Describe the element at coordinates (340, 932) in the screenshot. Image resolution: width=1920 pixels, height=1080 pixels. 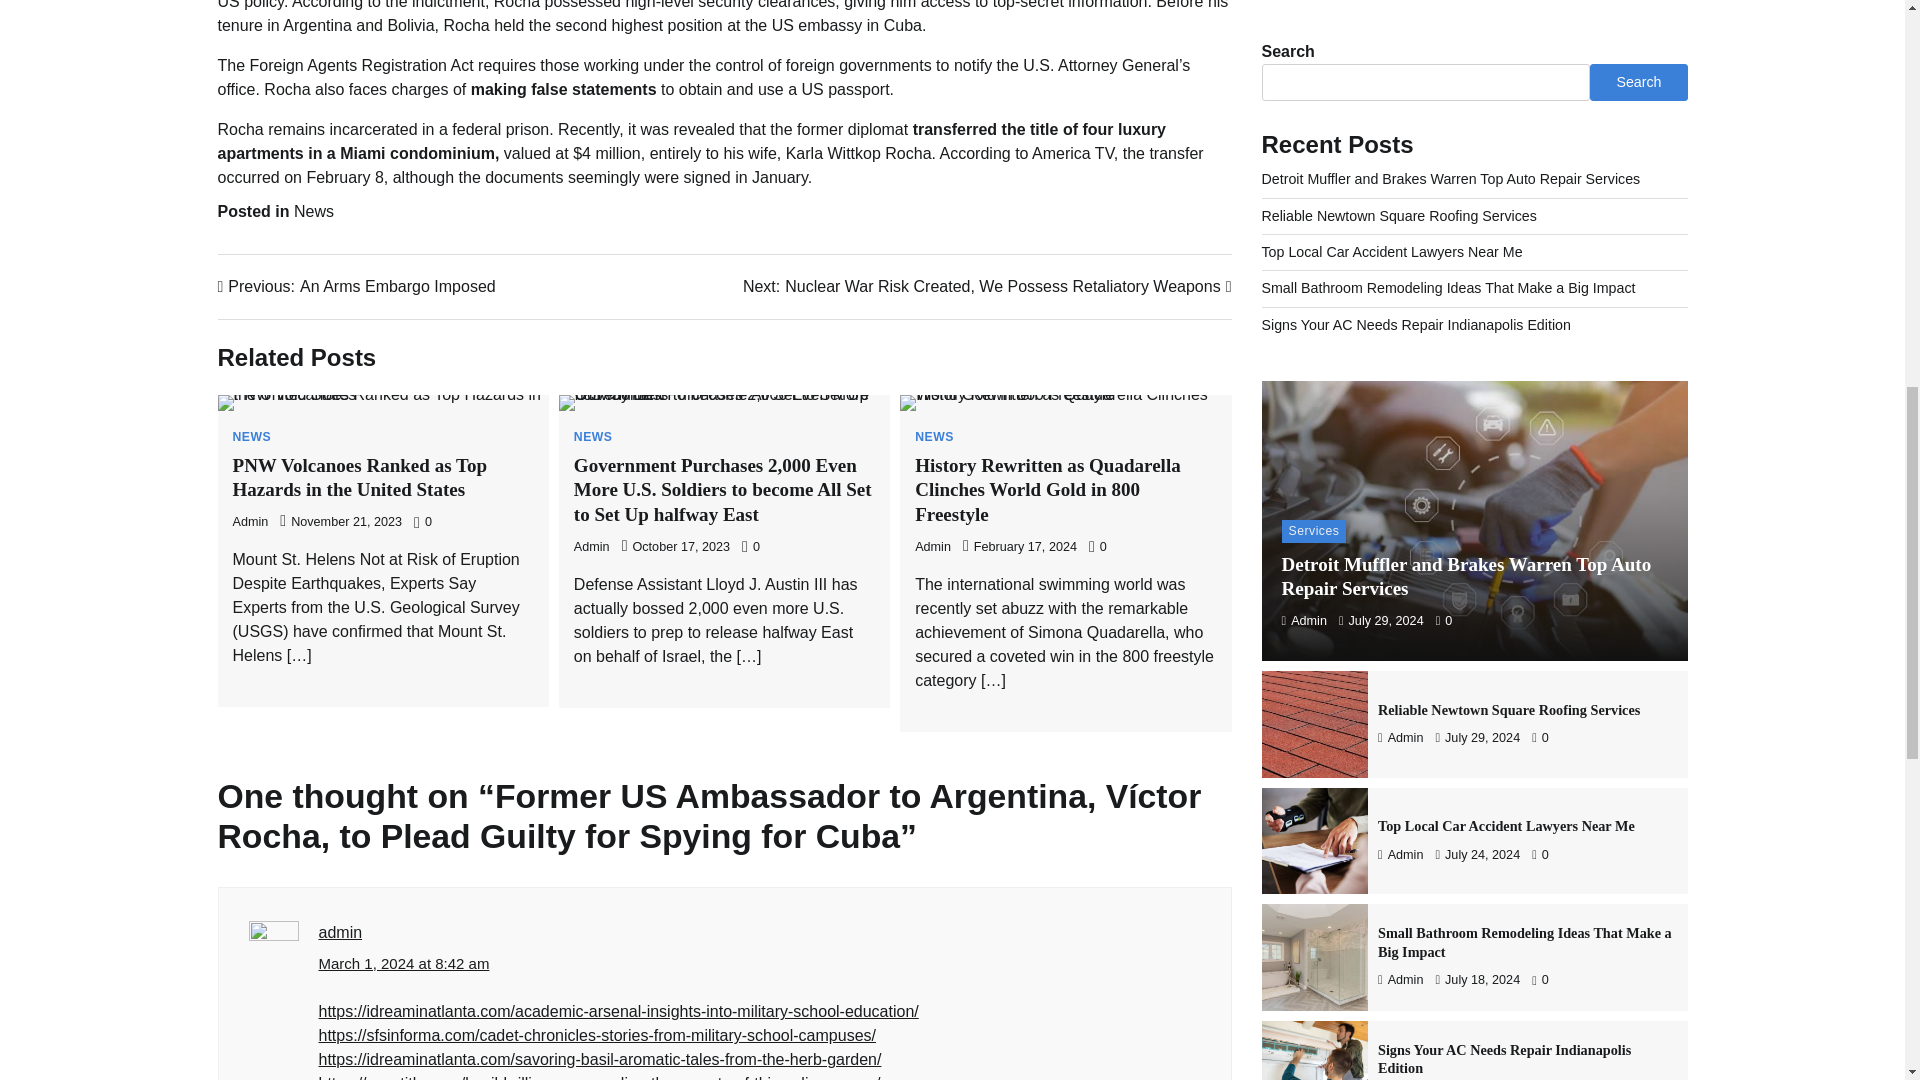
I see `admin` at that location.